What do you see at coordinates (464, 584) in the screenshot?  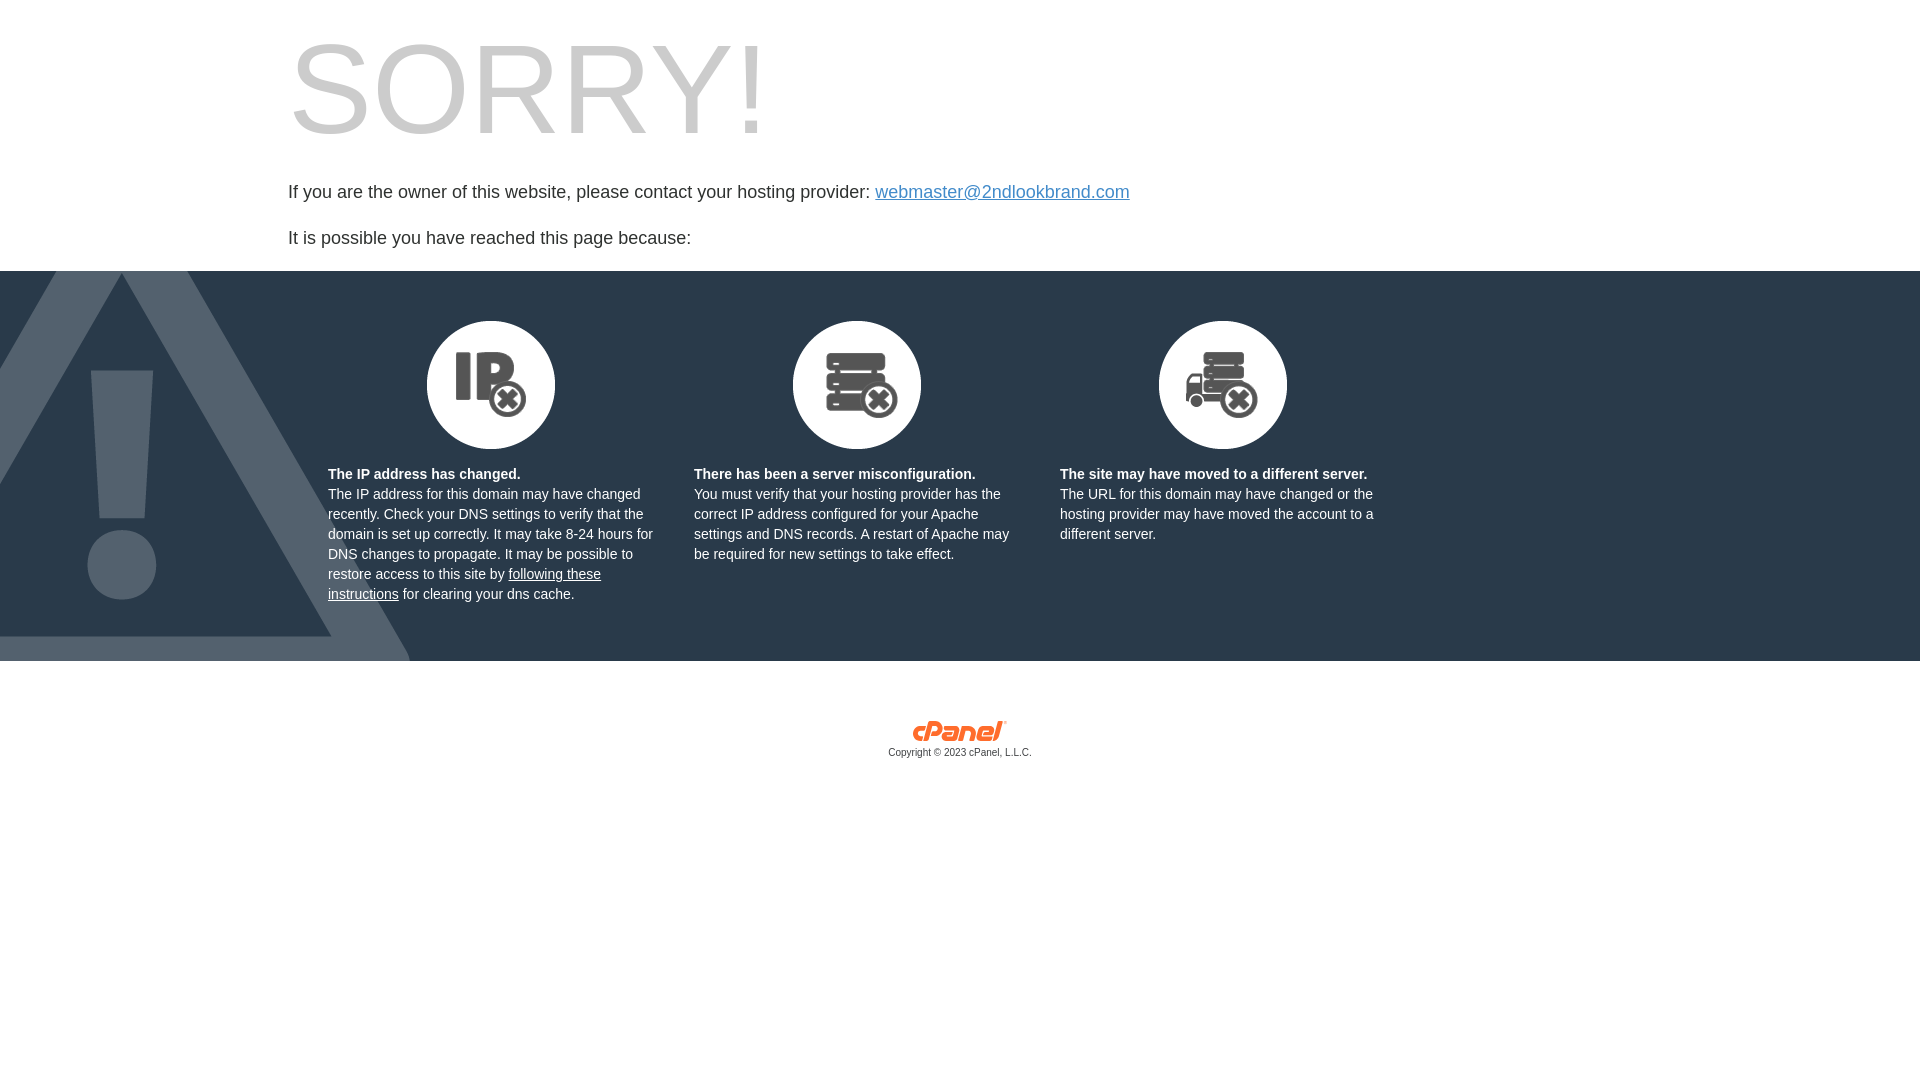 I see `following these instructions` at bounding box center [464, 584].